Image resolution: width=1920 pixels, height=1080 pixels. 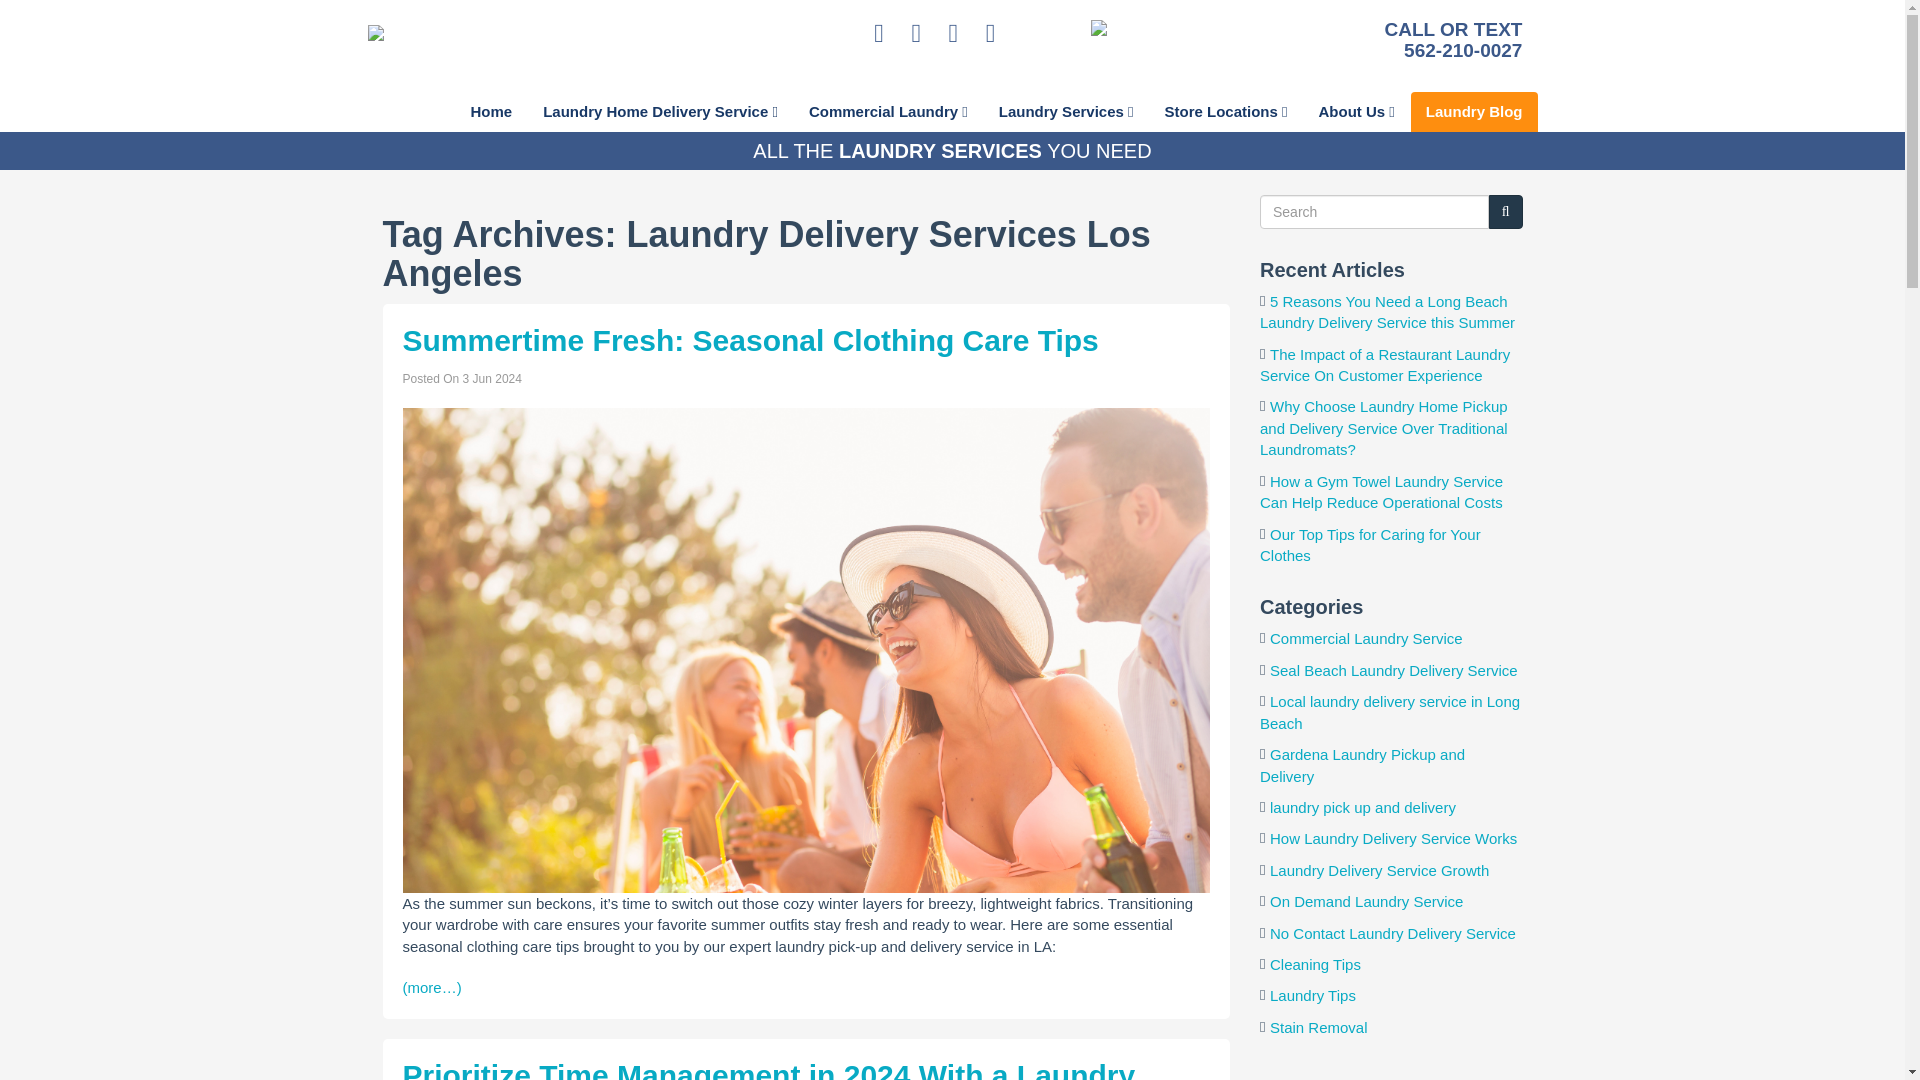 What do you see at coordinates (1226, 111) in the screenshot?
I see `Store Locations` at bounding box center [1226, 111].